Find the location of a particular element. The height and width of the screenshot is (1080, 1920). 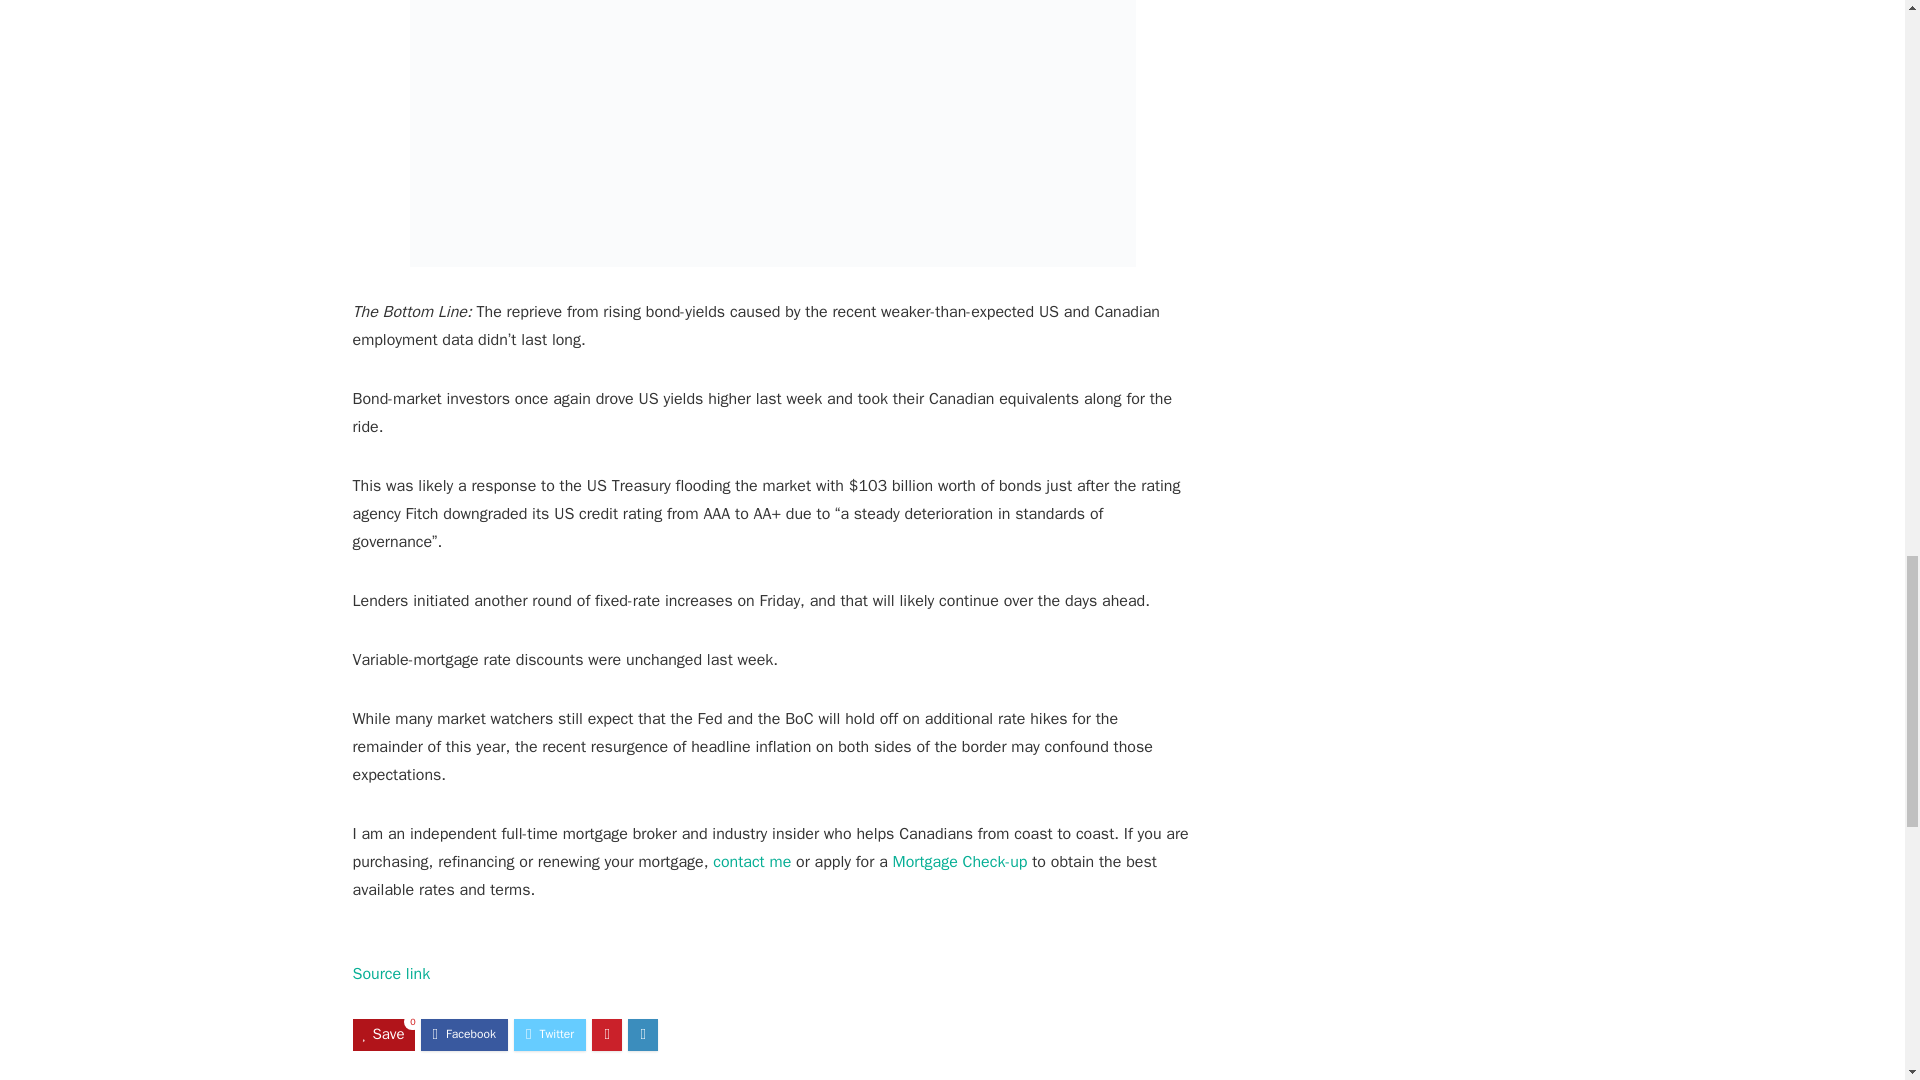

Source link is located at coordinates (390, 974).